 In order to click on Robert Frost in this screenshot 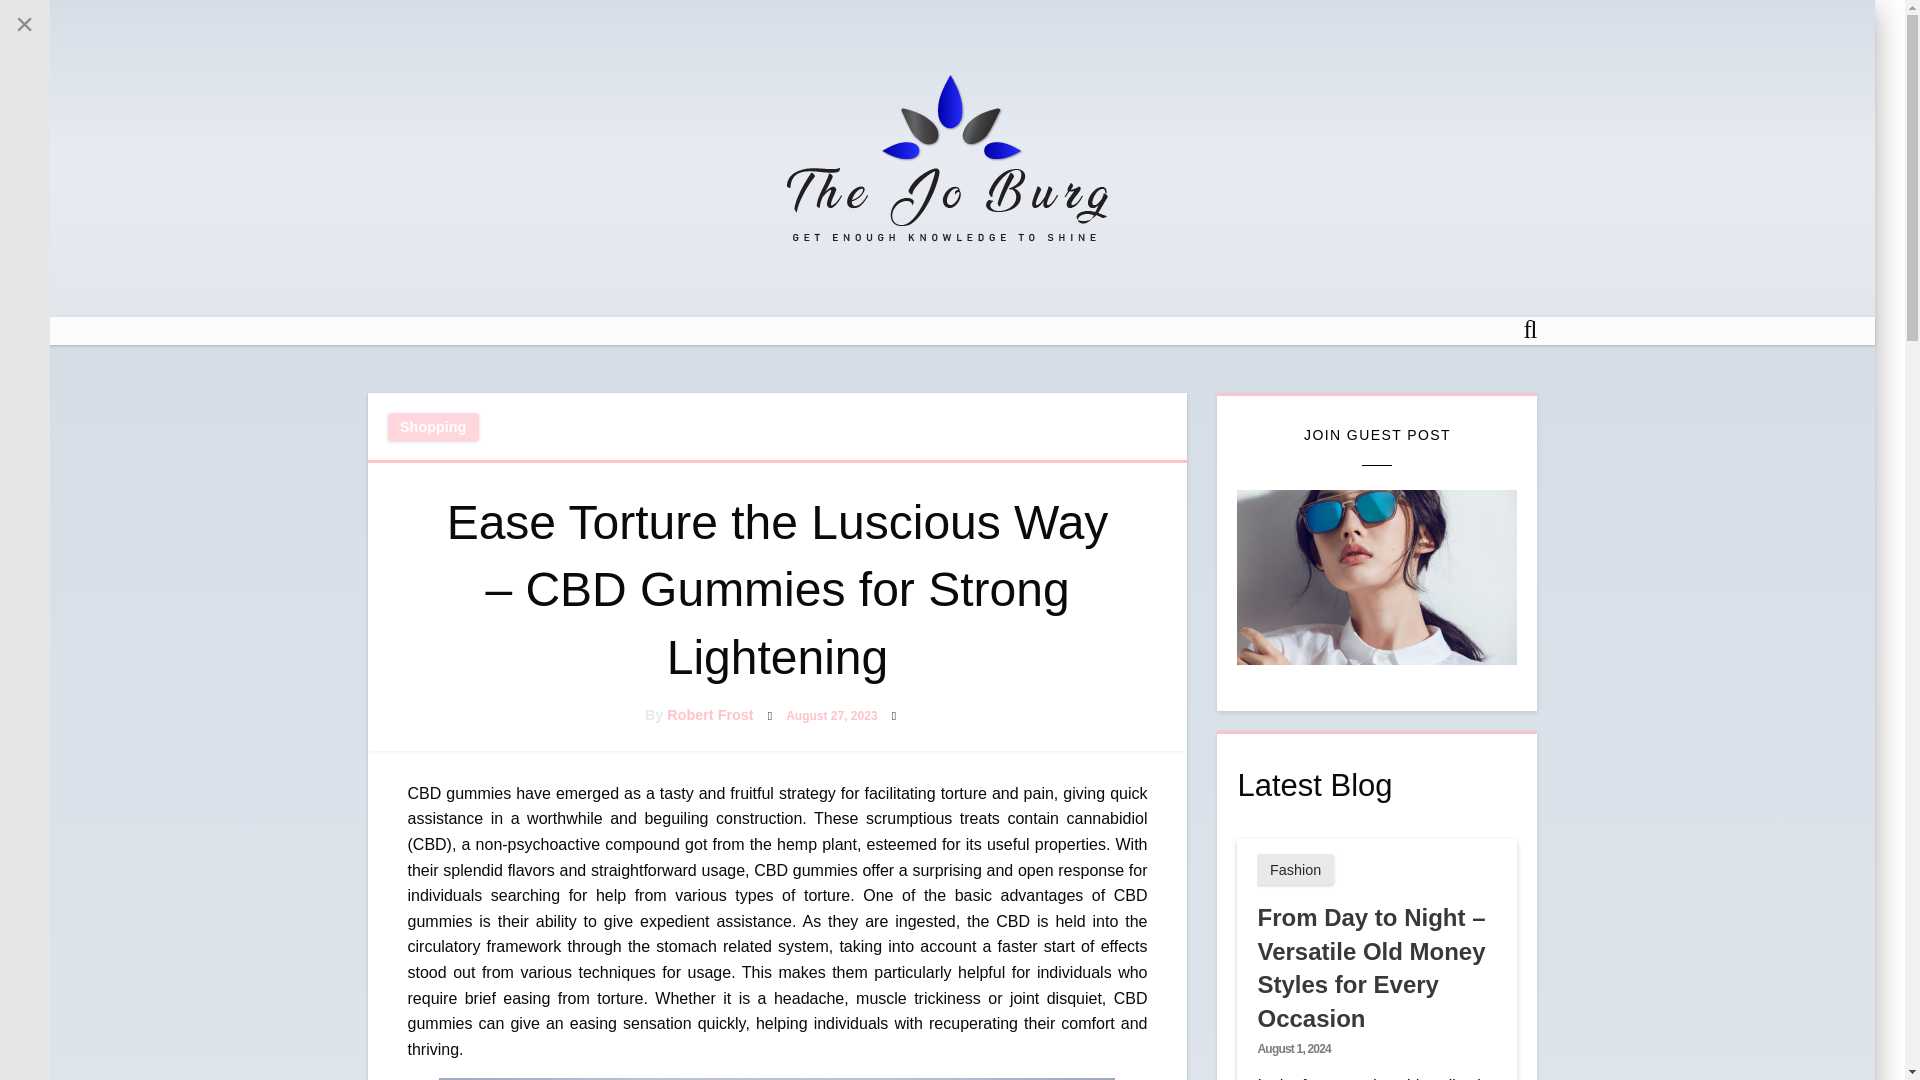, I will do `click(709, 714)`.